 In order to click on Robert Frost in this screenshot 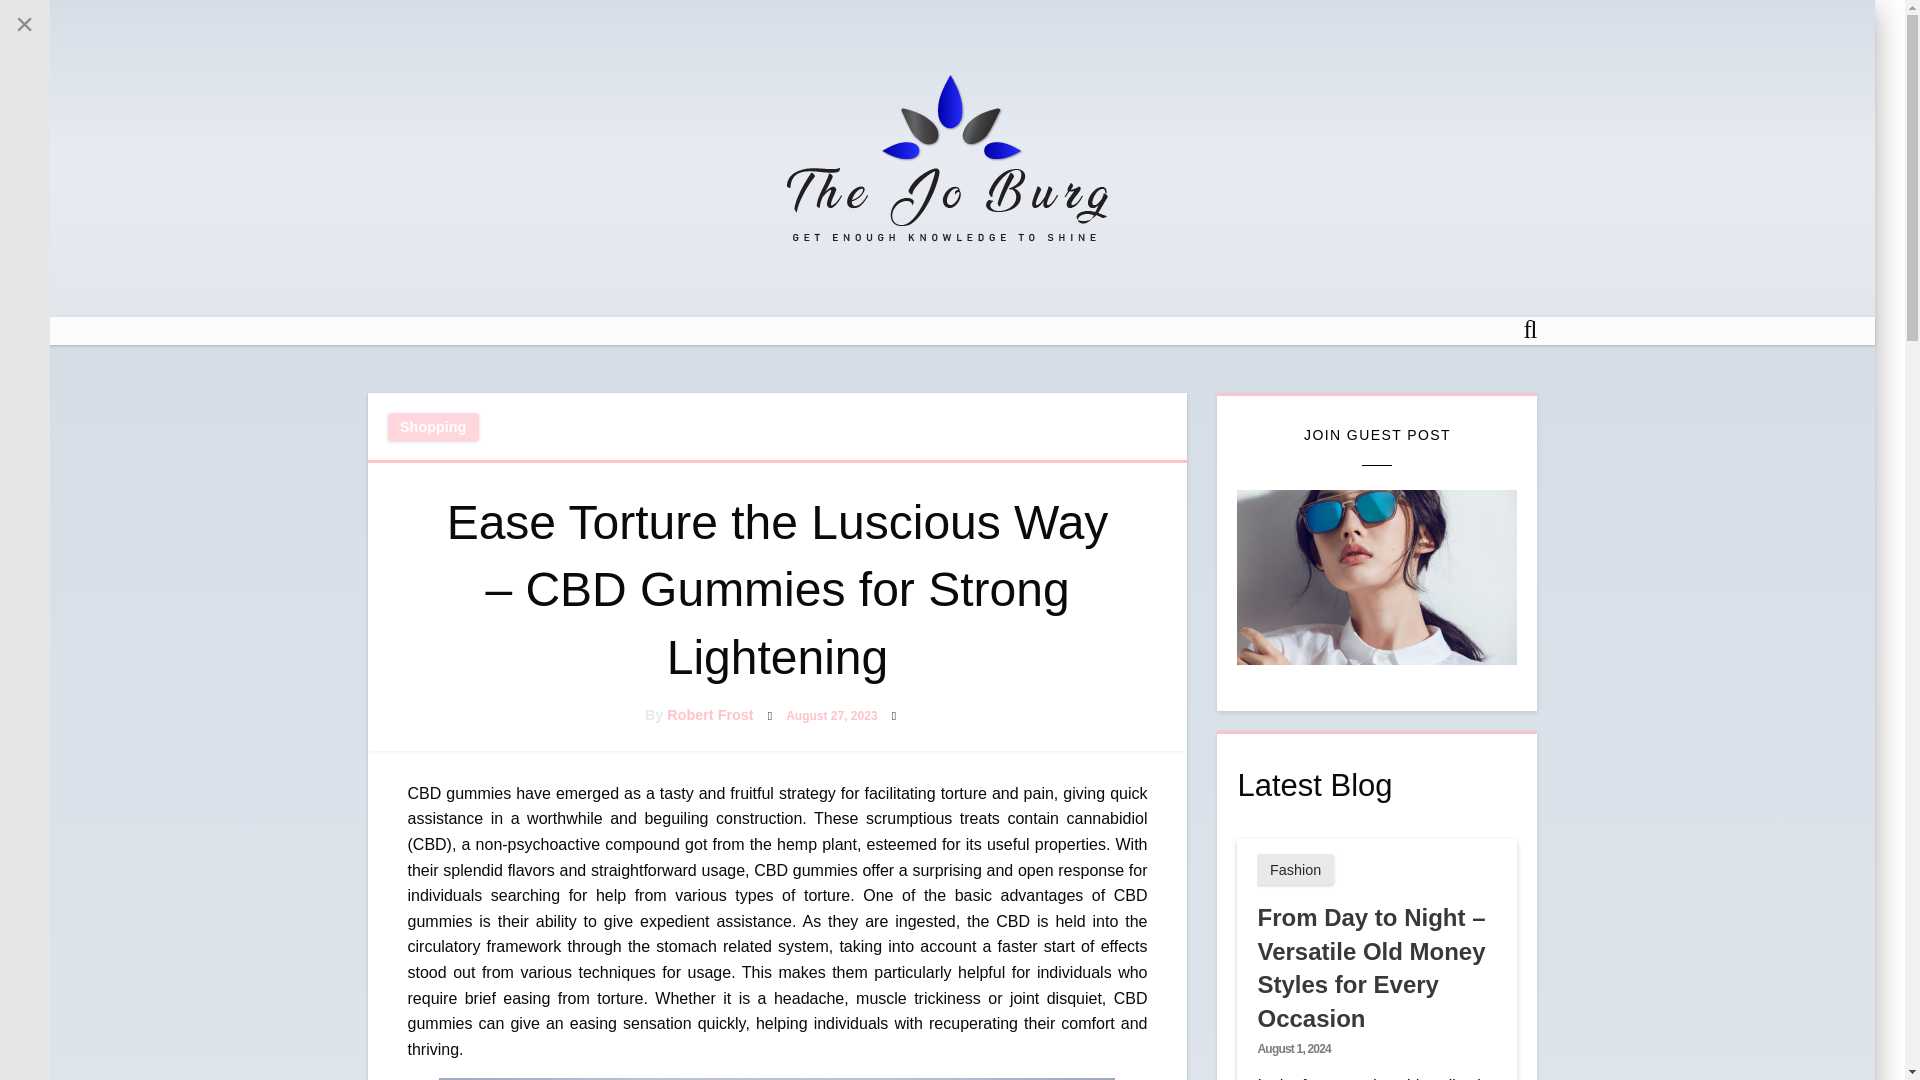, I will do `click(709, 714)`.